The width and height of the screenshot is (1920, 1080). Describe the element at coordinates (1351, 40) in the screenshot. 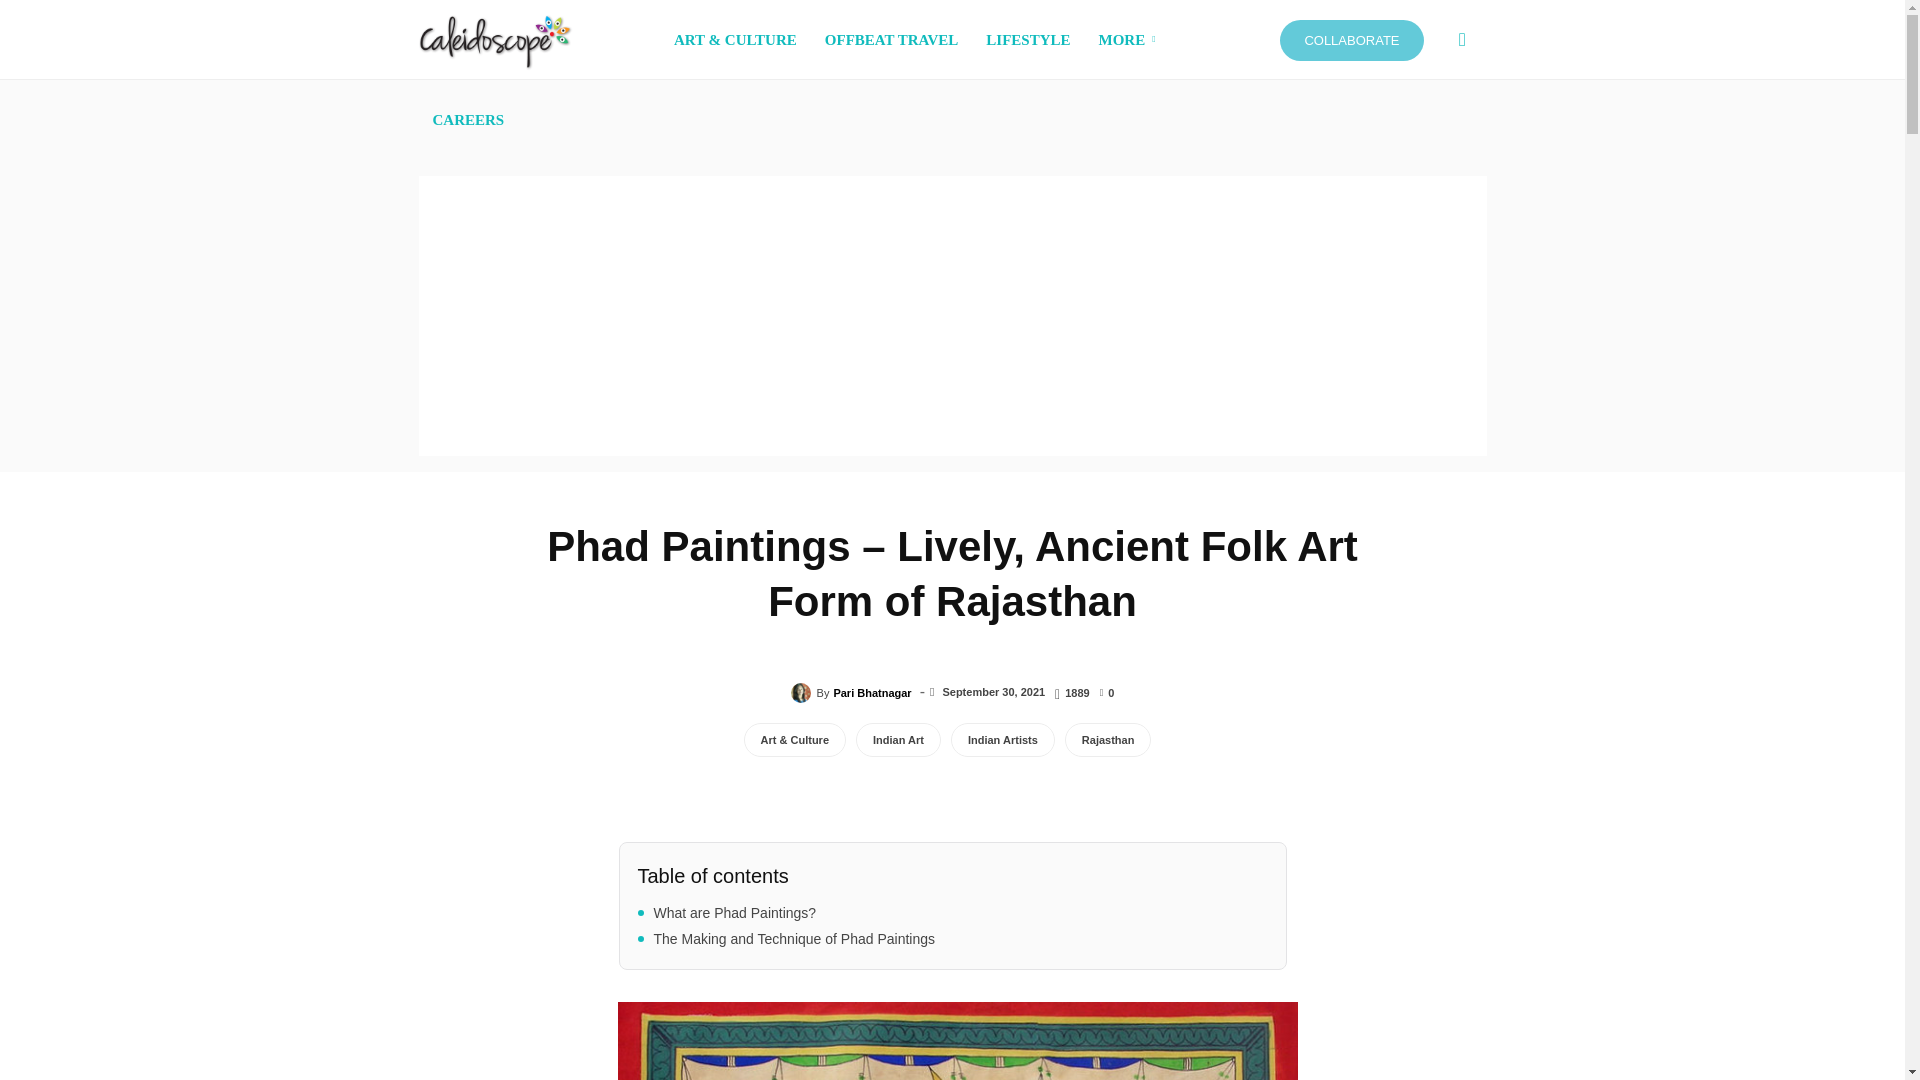

I see `COLLABORATE` at that location.